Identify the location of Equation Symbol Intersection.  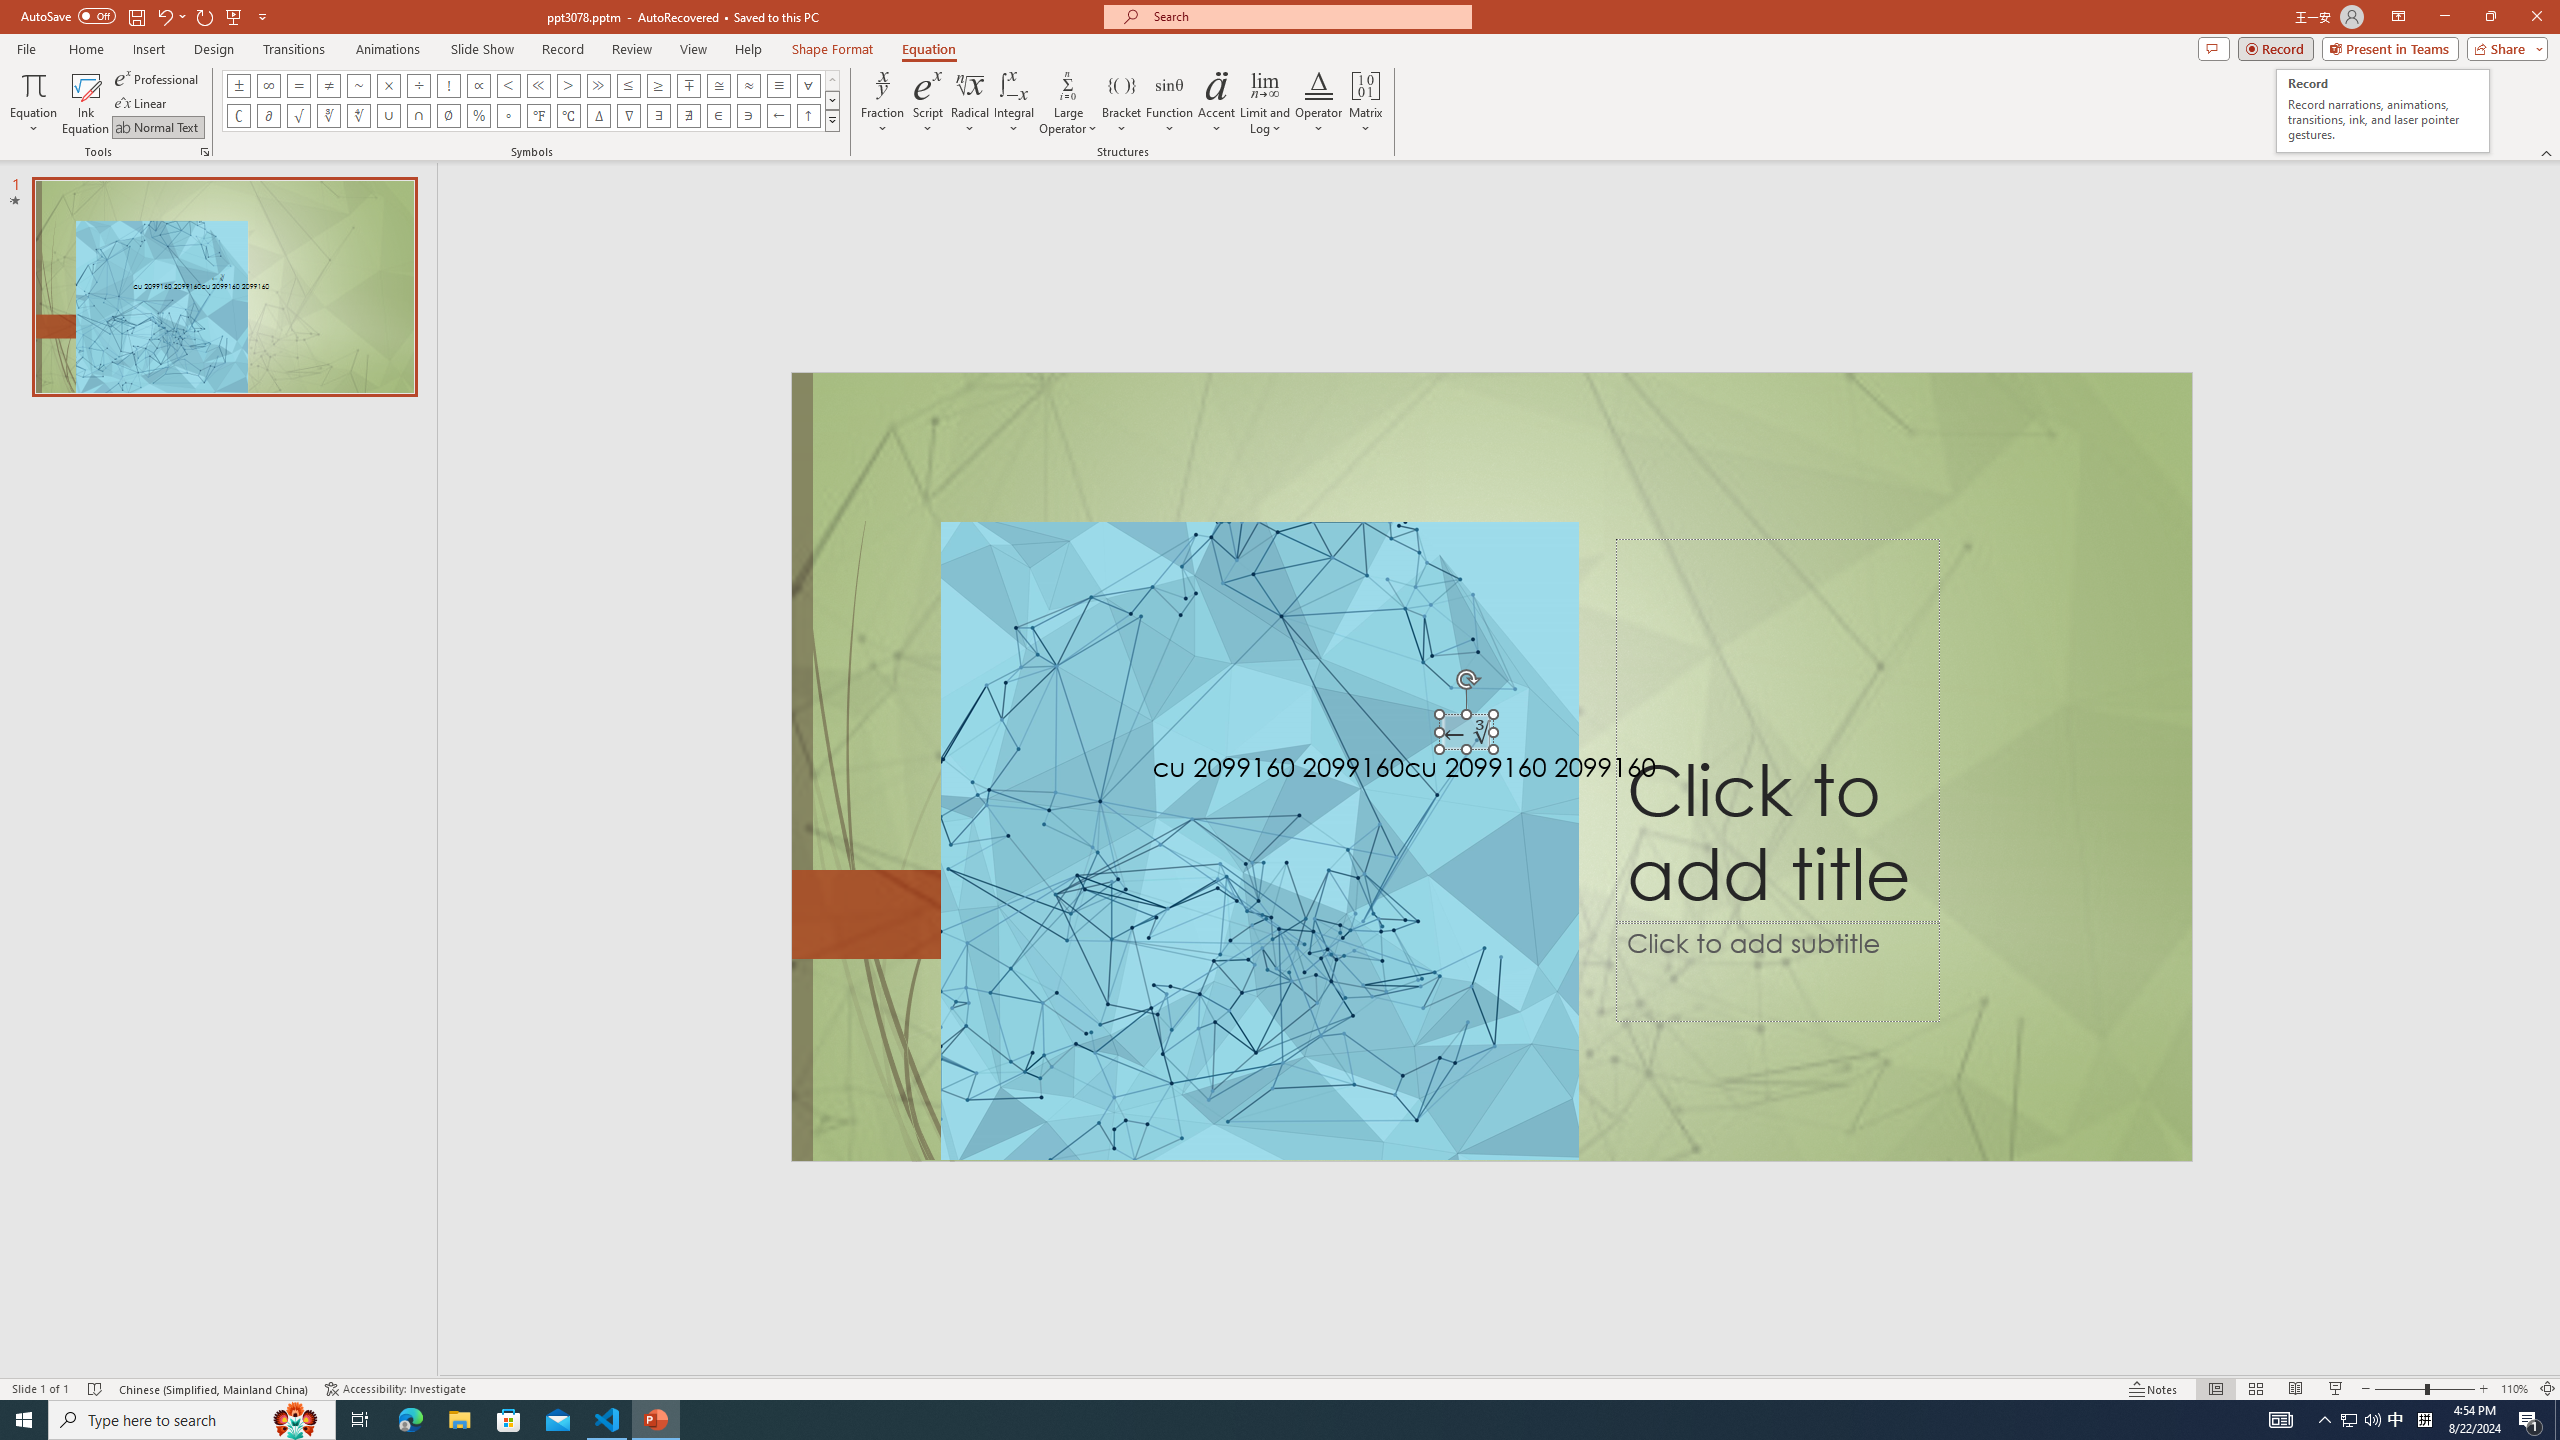
(420, 116).